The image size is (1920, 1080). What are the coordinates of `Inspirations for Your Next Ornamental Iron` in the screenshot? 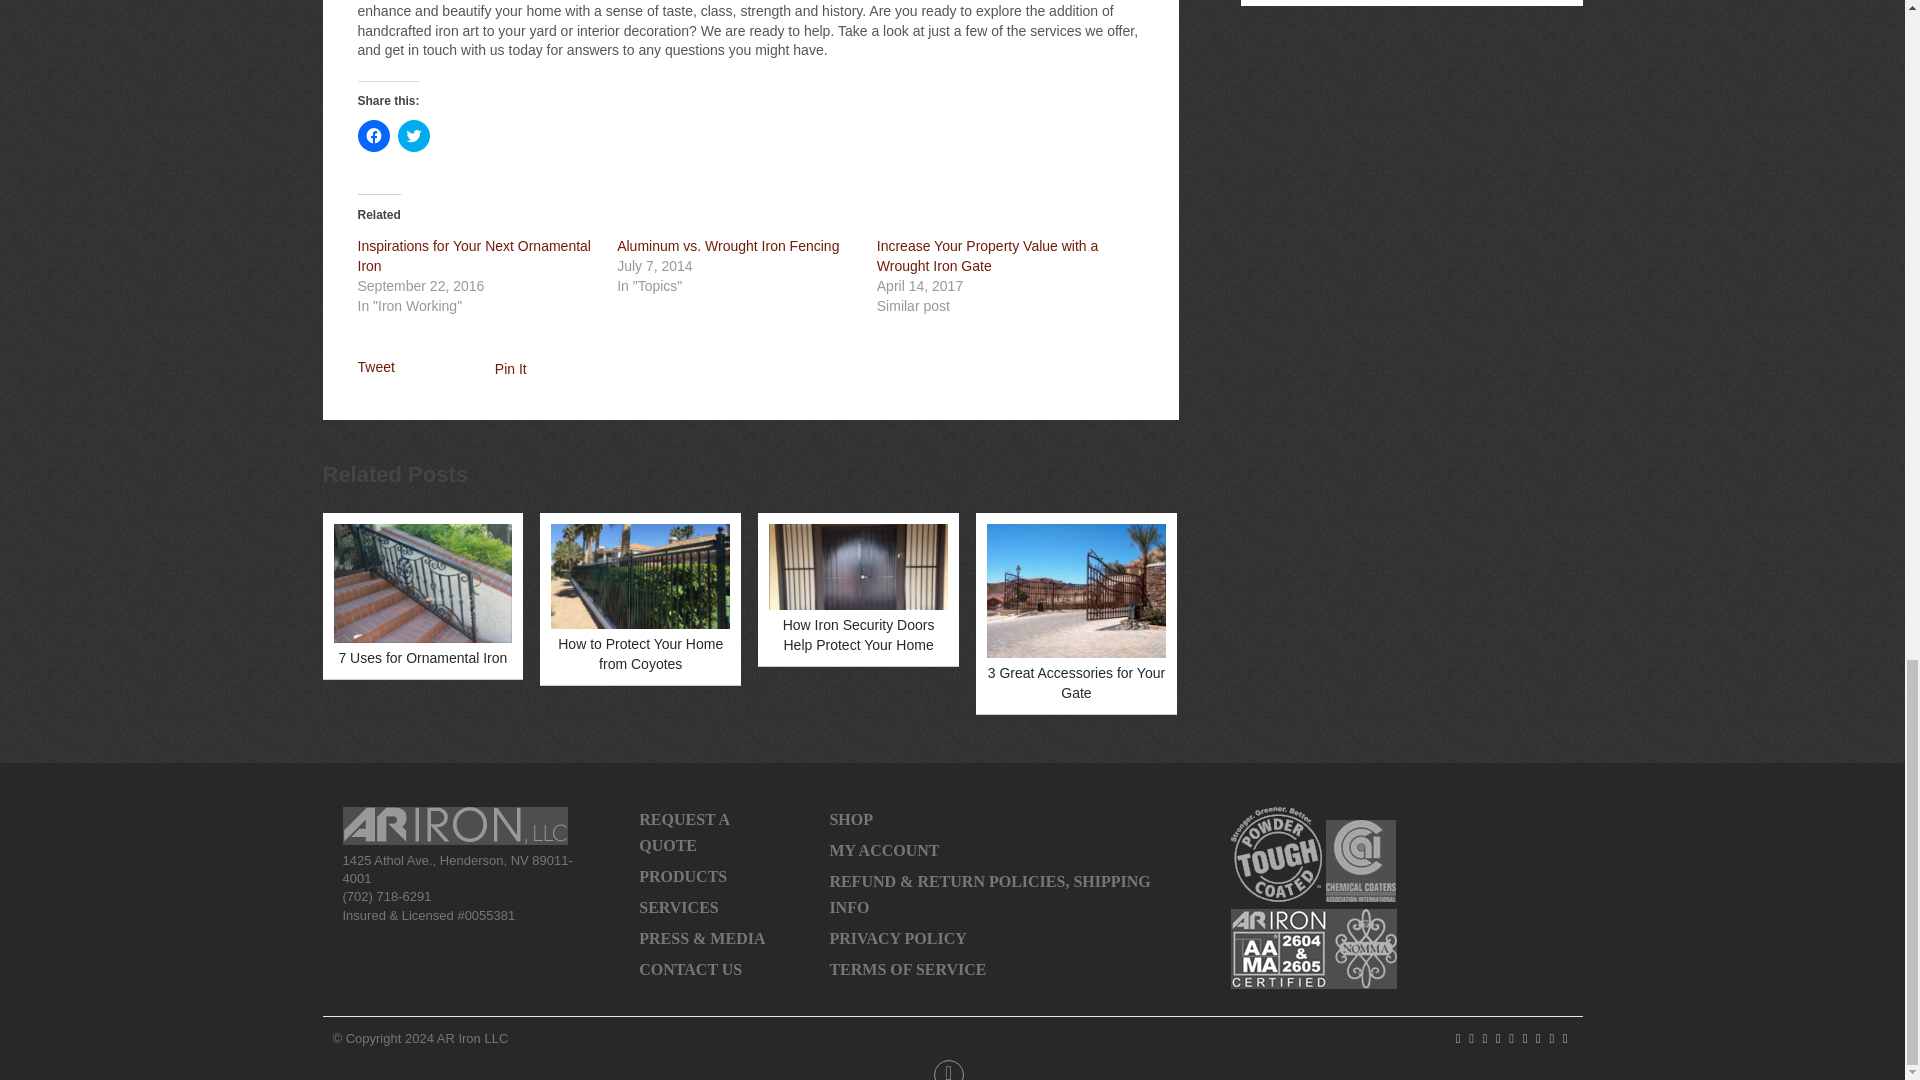 It's located at (474, 256).